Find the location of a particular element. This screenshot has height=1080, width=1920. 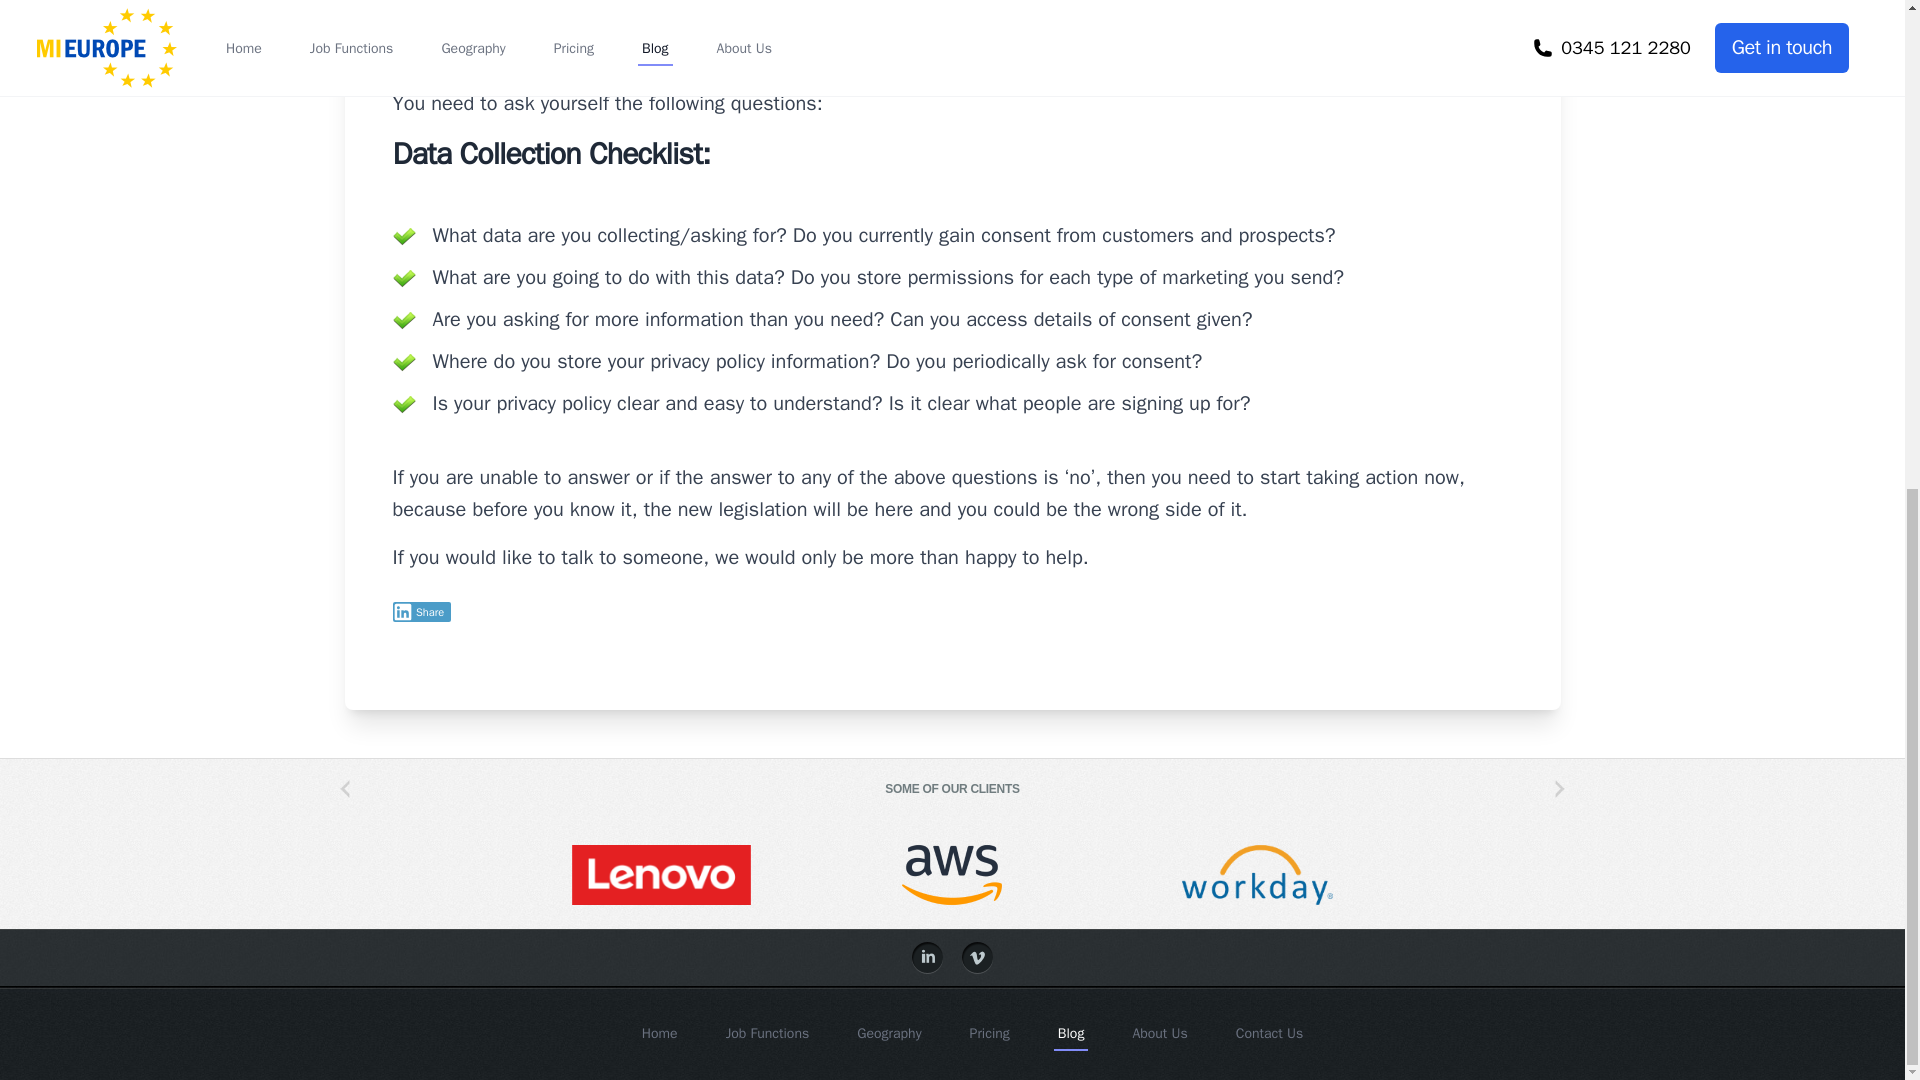

Share is located at coordinates (421, 612).